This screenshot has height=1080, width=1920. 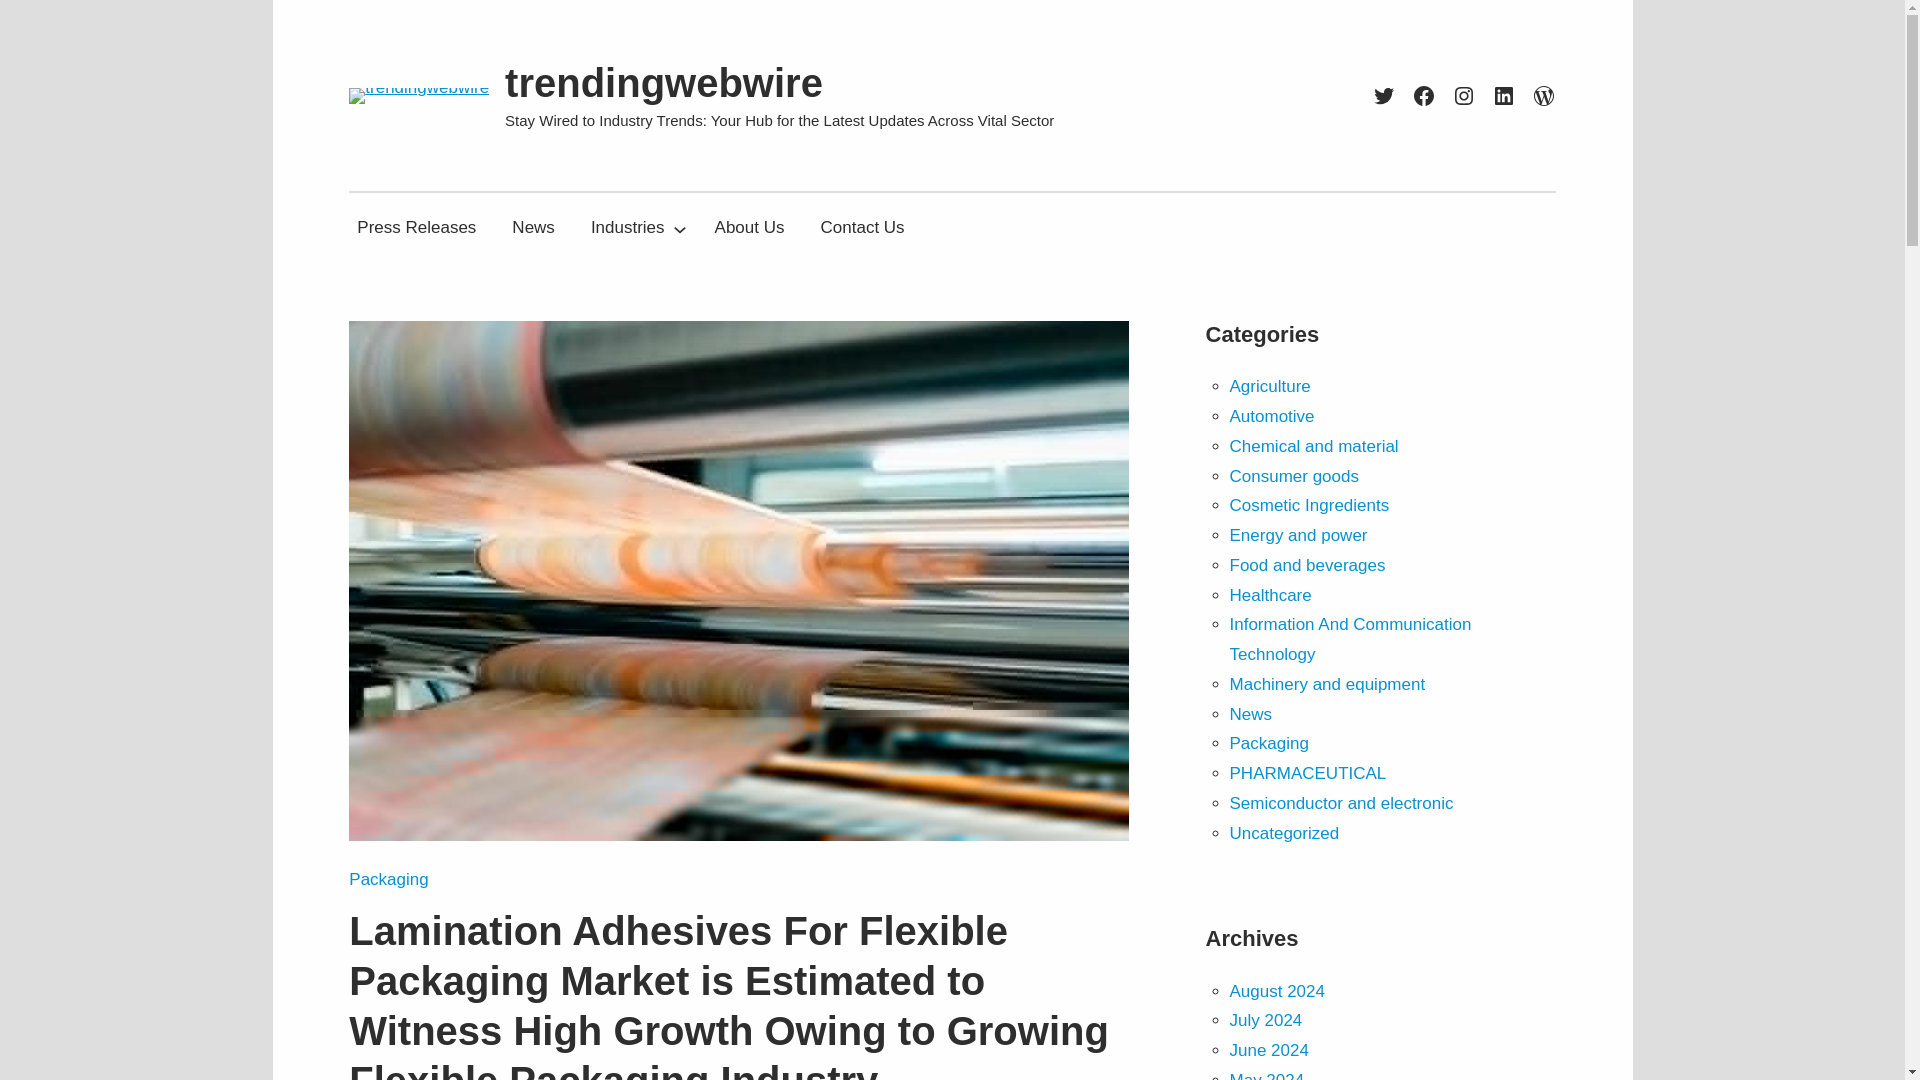 I want to click on About Us, so click(x=749, y=228).